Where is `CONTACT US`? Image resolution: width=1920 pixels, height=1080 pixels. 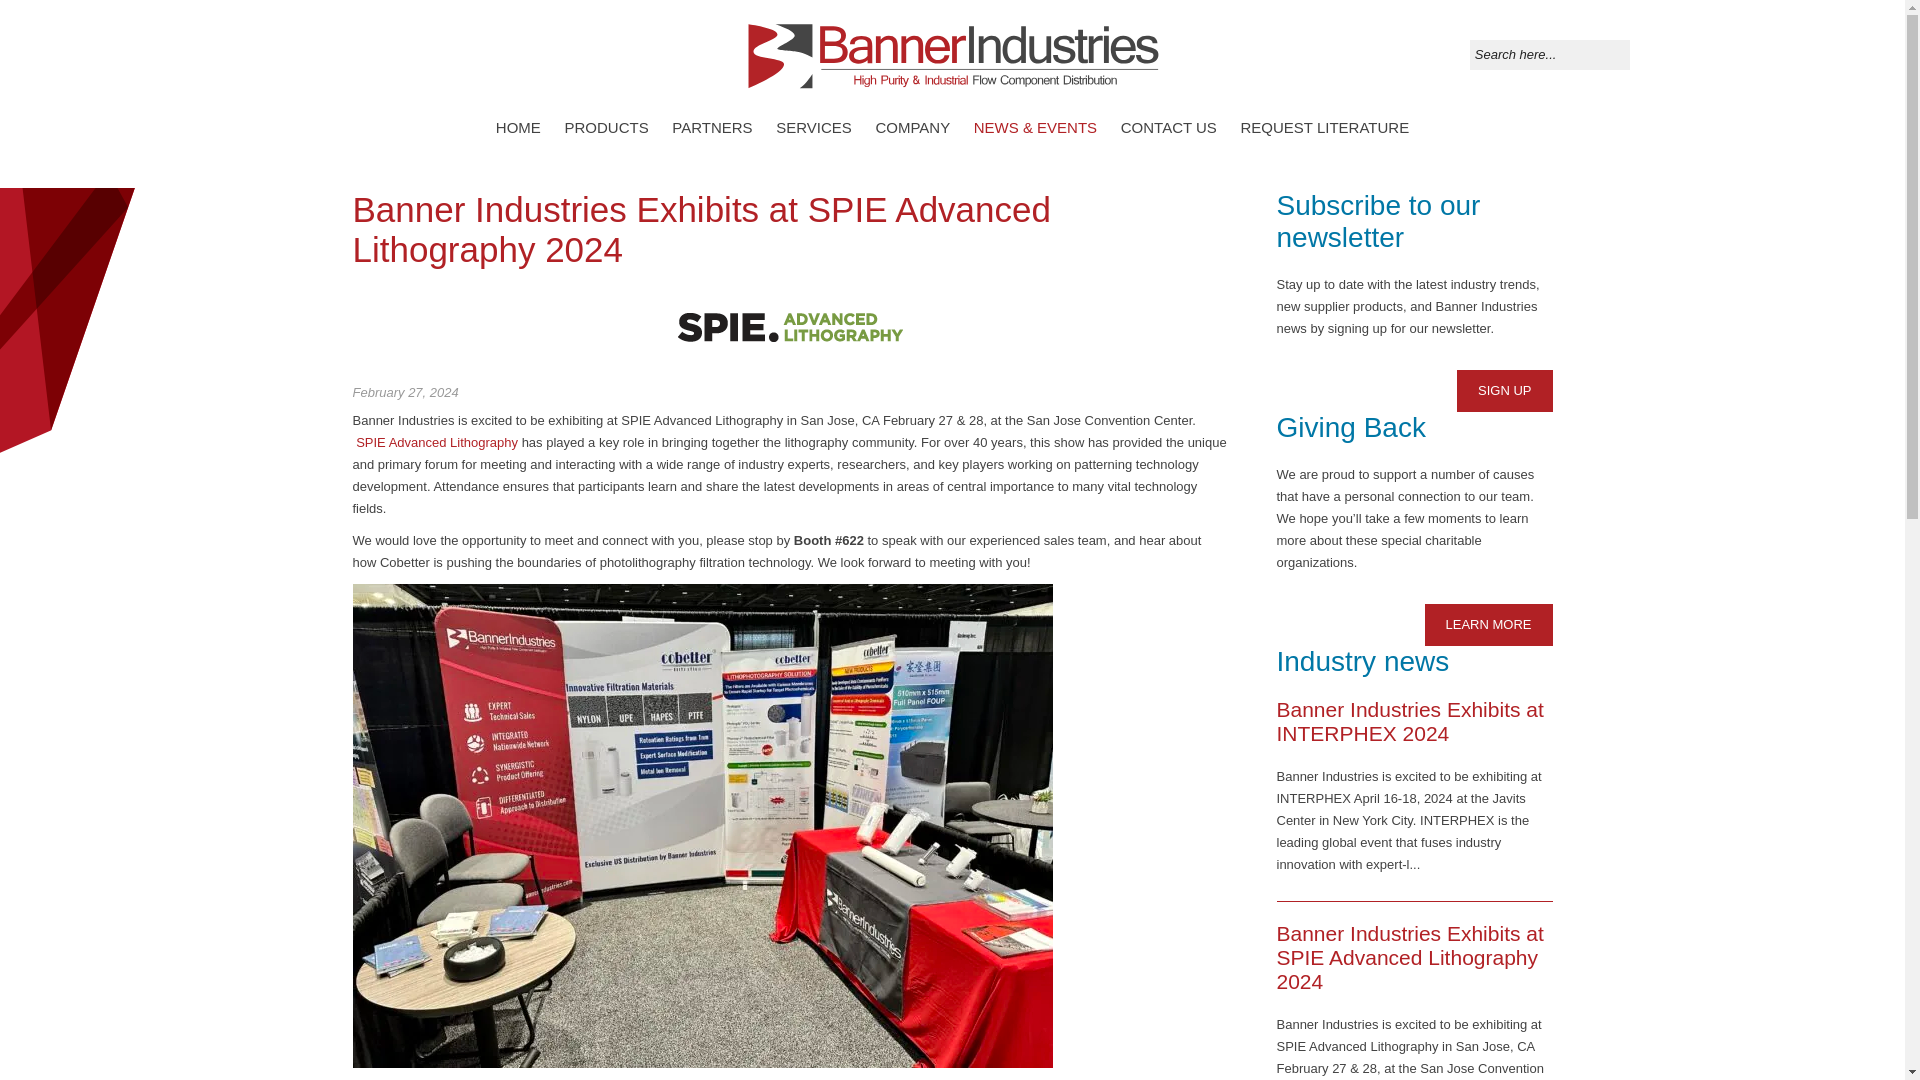
CONTACT US is located at coordinates (1169, 128).